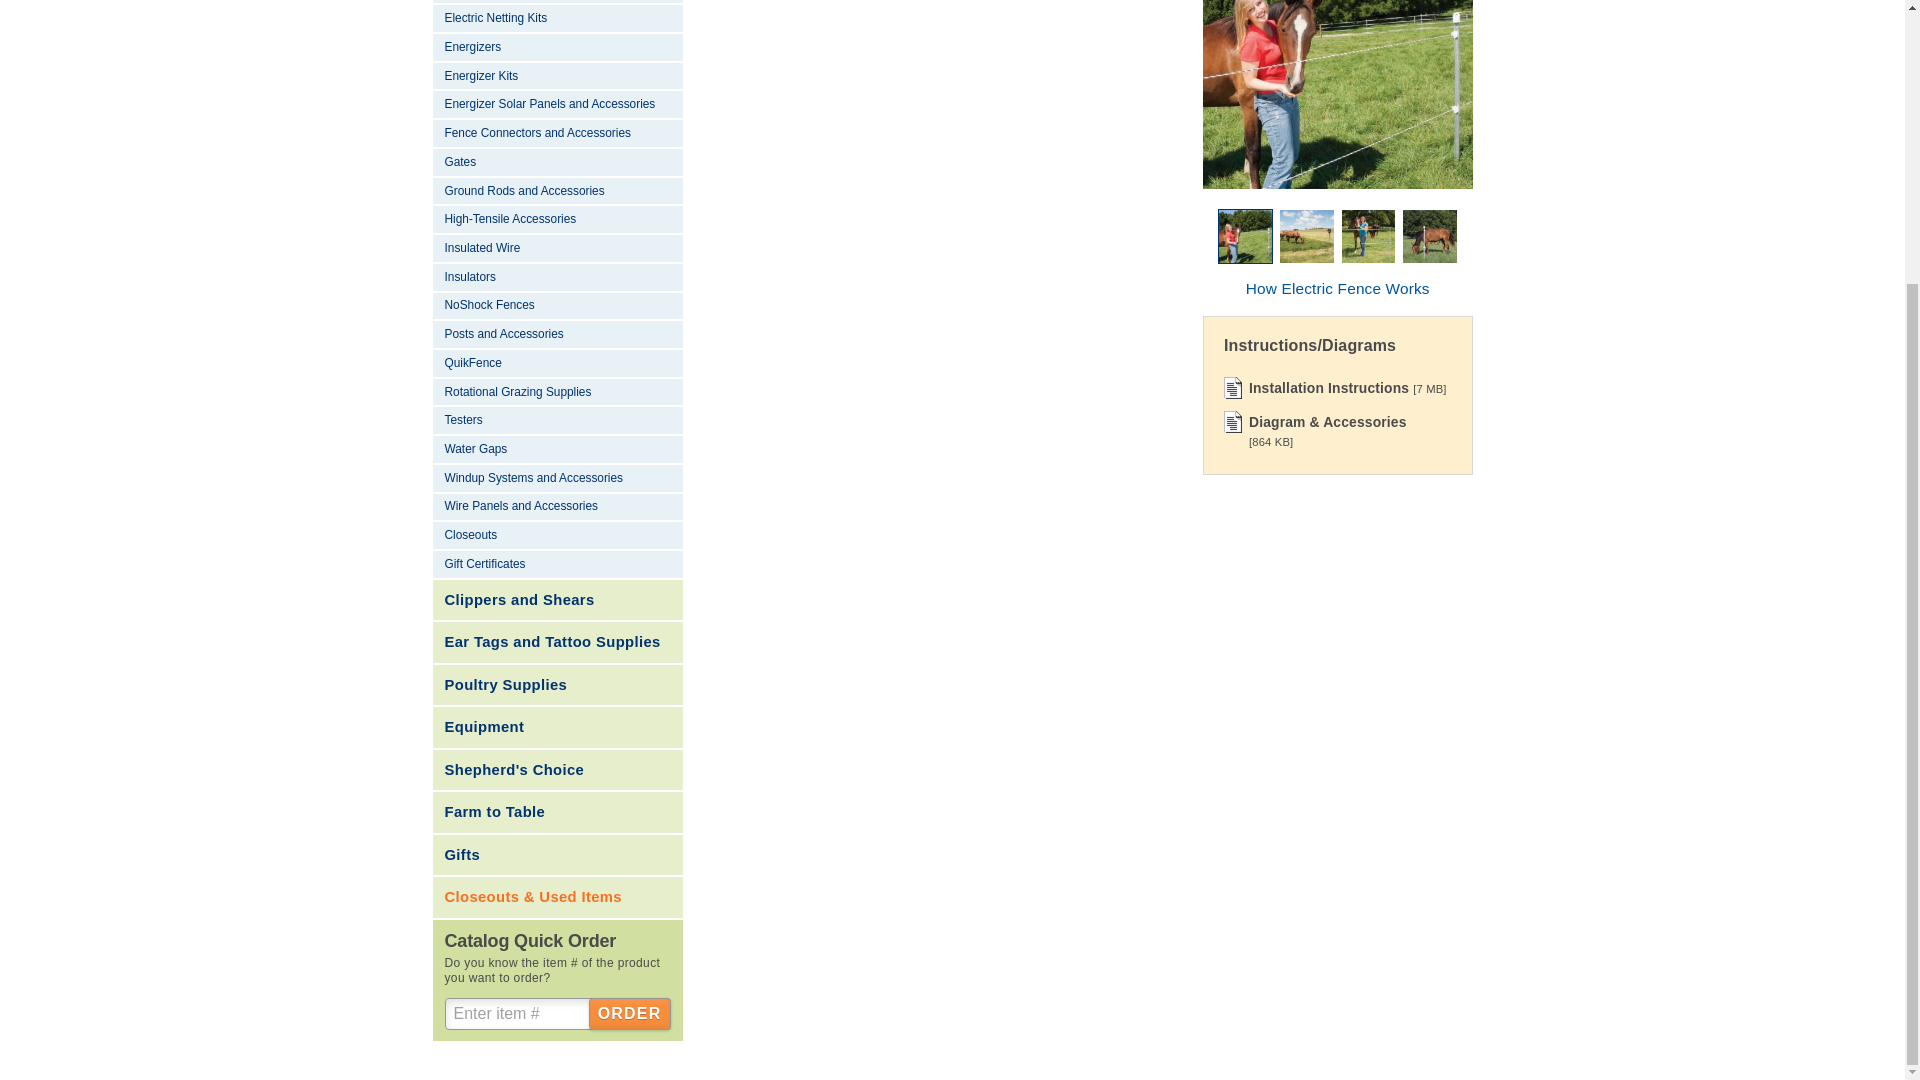  I want to click on Ear Tags and Tattoo Supplies, so click(556, 643).